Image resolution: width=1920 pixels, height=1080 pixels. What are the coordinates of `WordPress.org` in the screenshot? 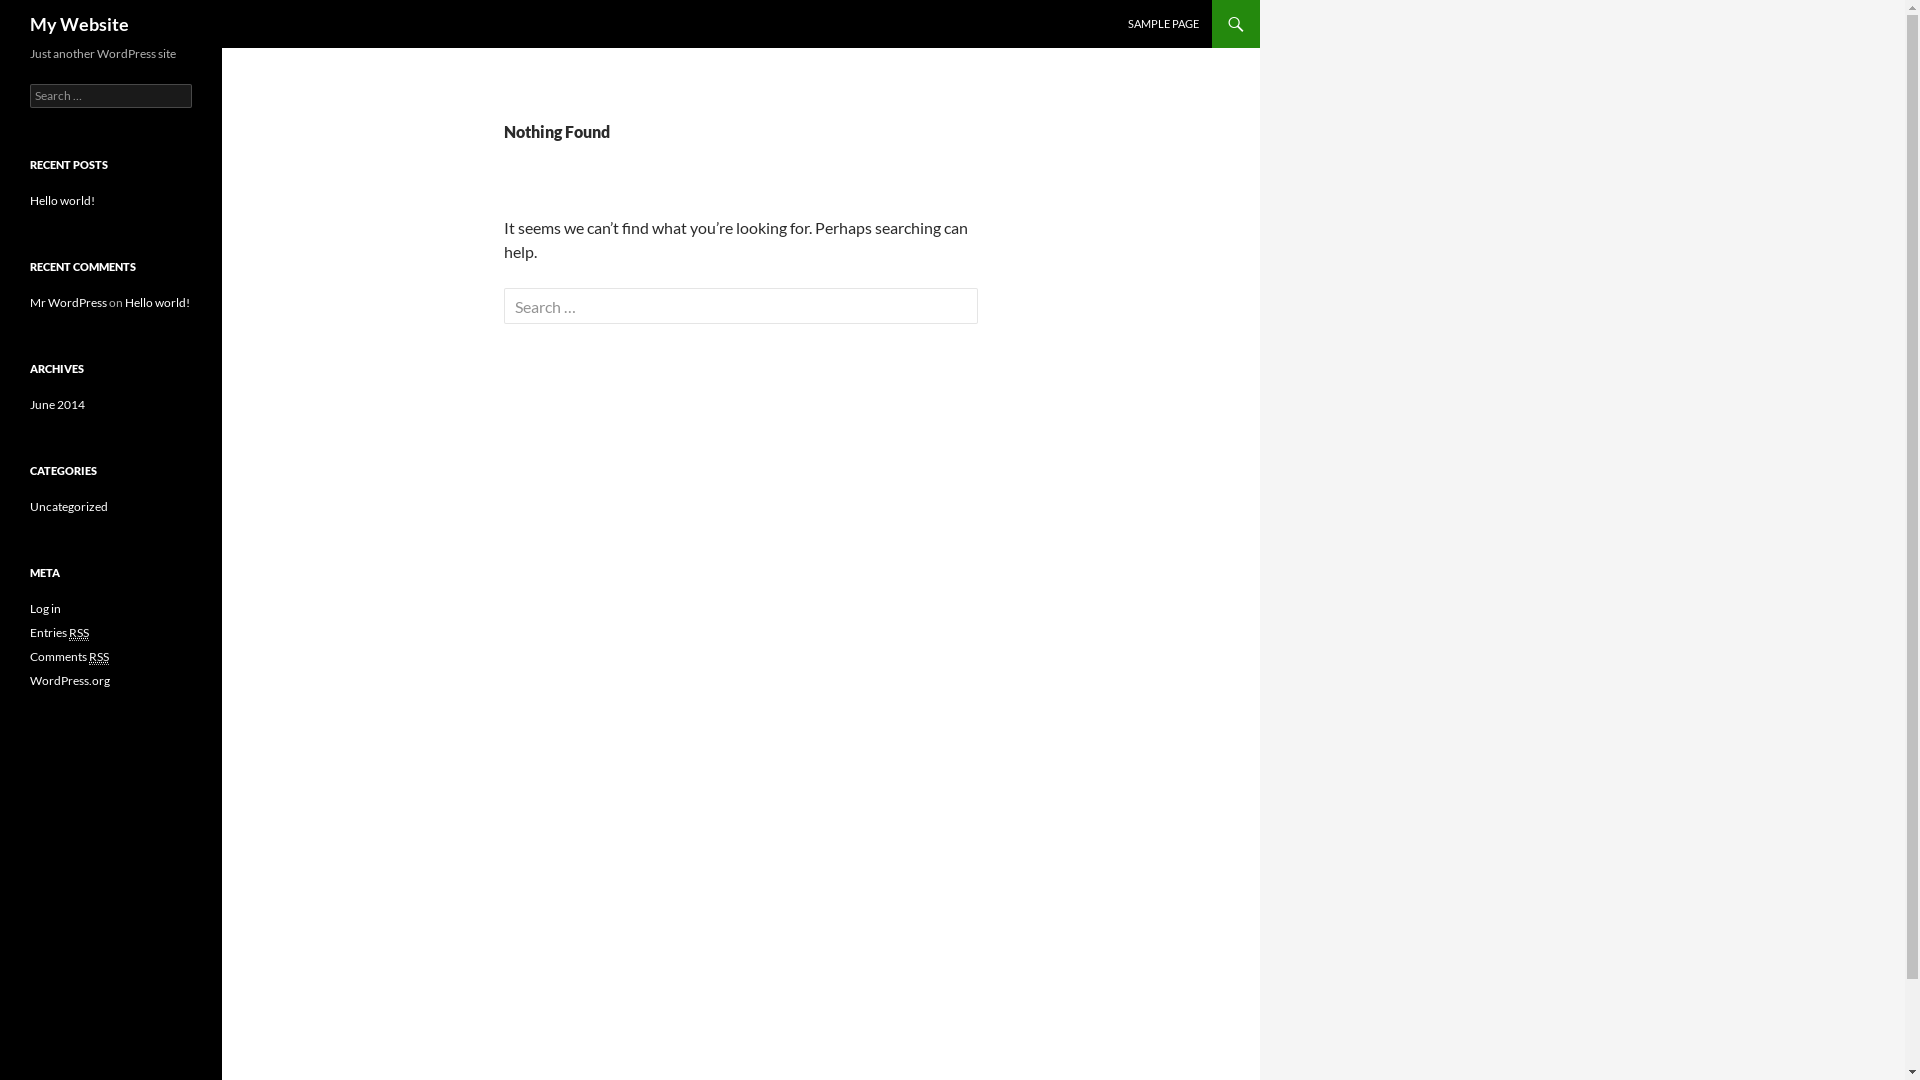 It's located at (70, 680).